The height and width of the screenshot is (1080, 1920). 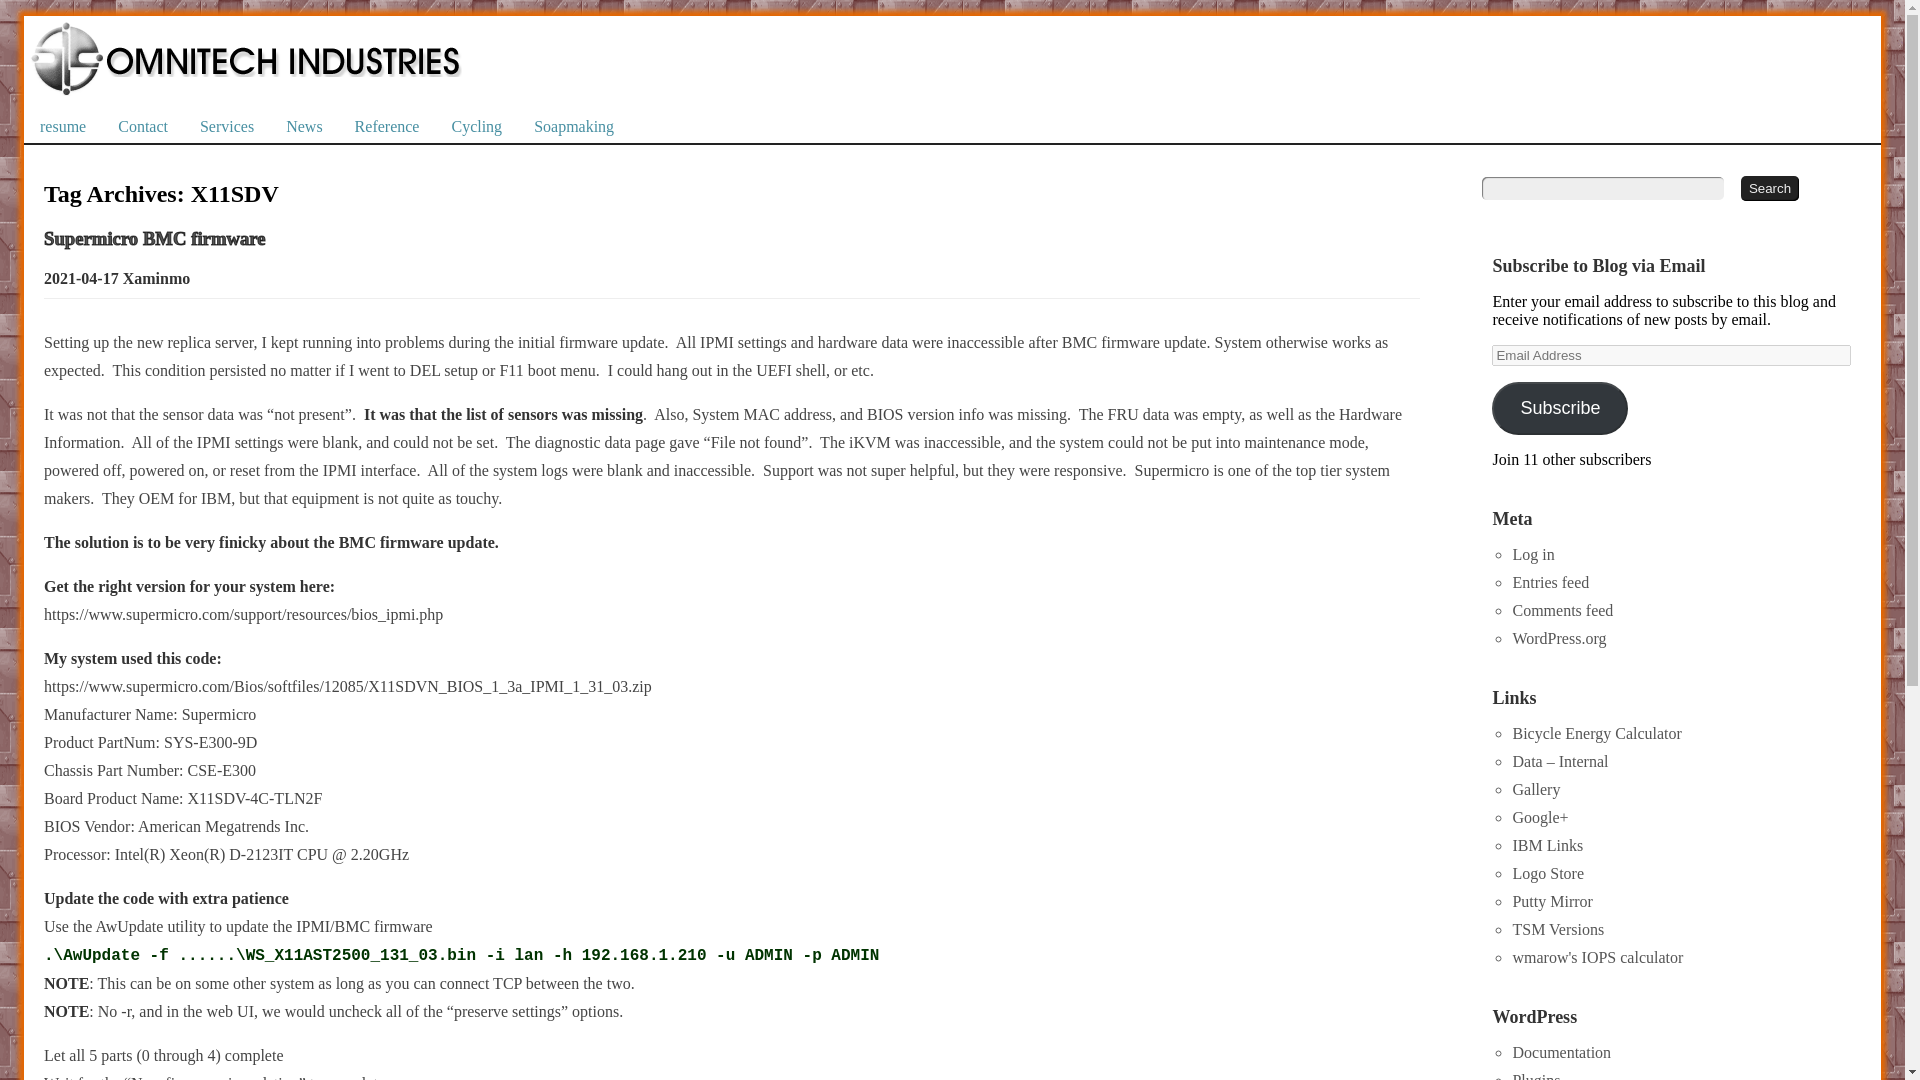 I want to click on 2021-04-17, so click(x=82, y=279).